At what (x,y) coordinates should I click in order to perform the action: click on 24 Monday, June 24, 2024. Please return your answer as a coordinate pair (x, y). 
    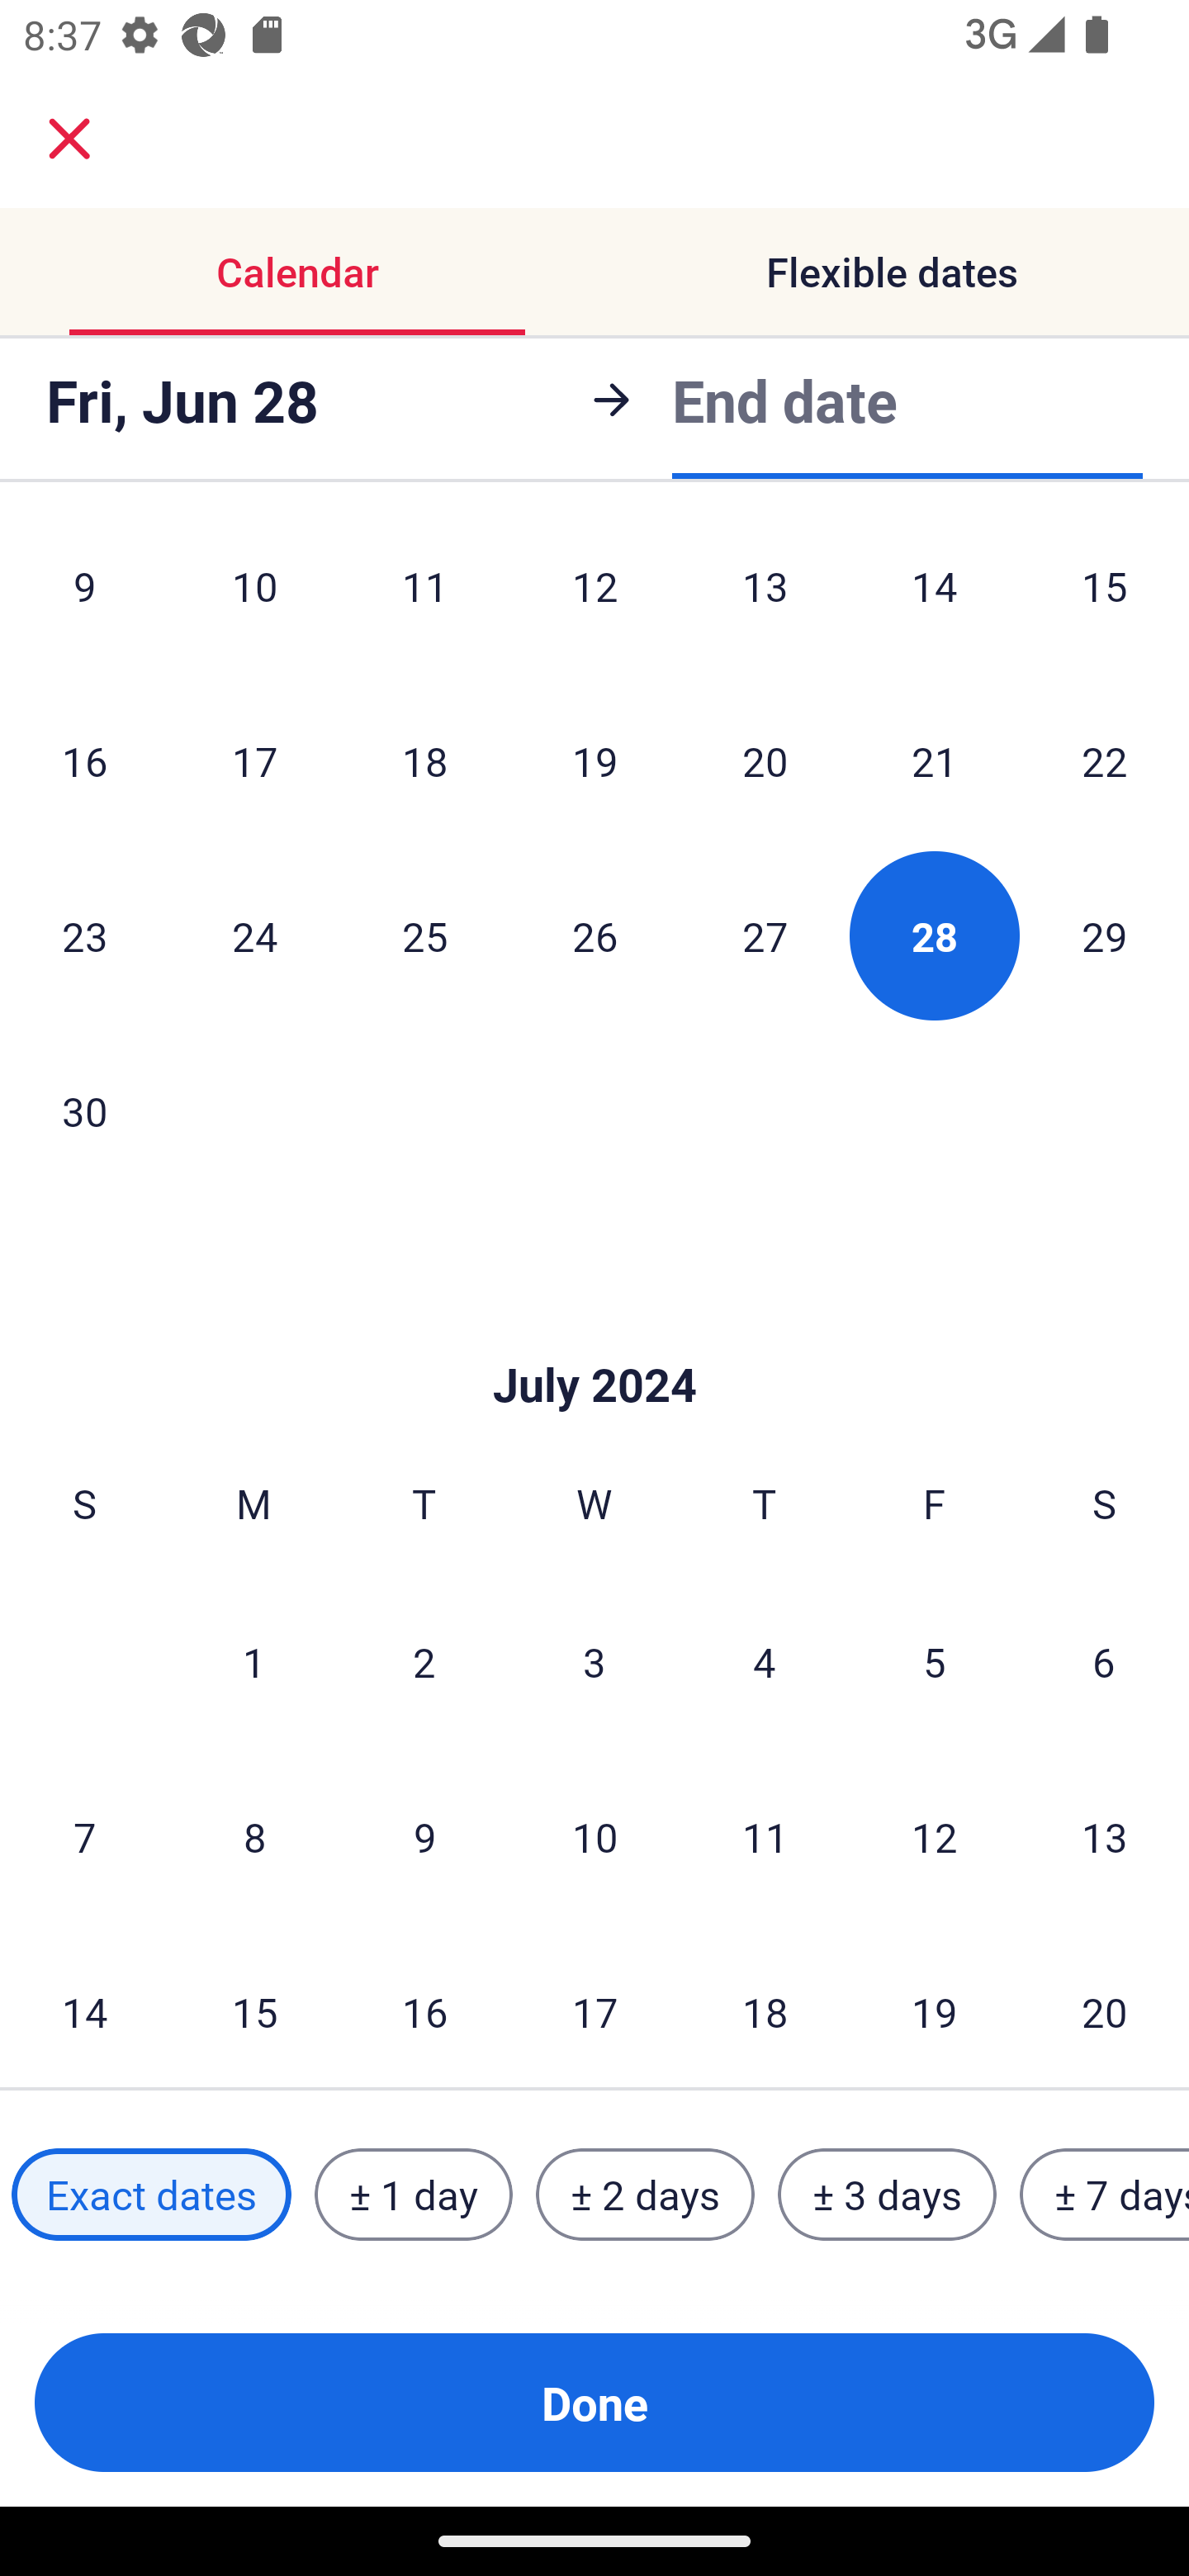
    Looking at the image, I should click on (254, 935).